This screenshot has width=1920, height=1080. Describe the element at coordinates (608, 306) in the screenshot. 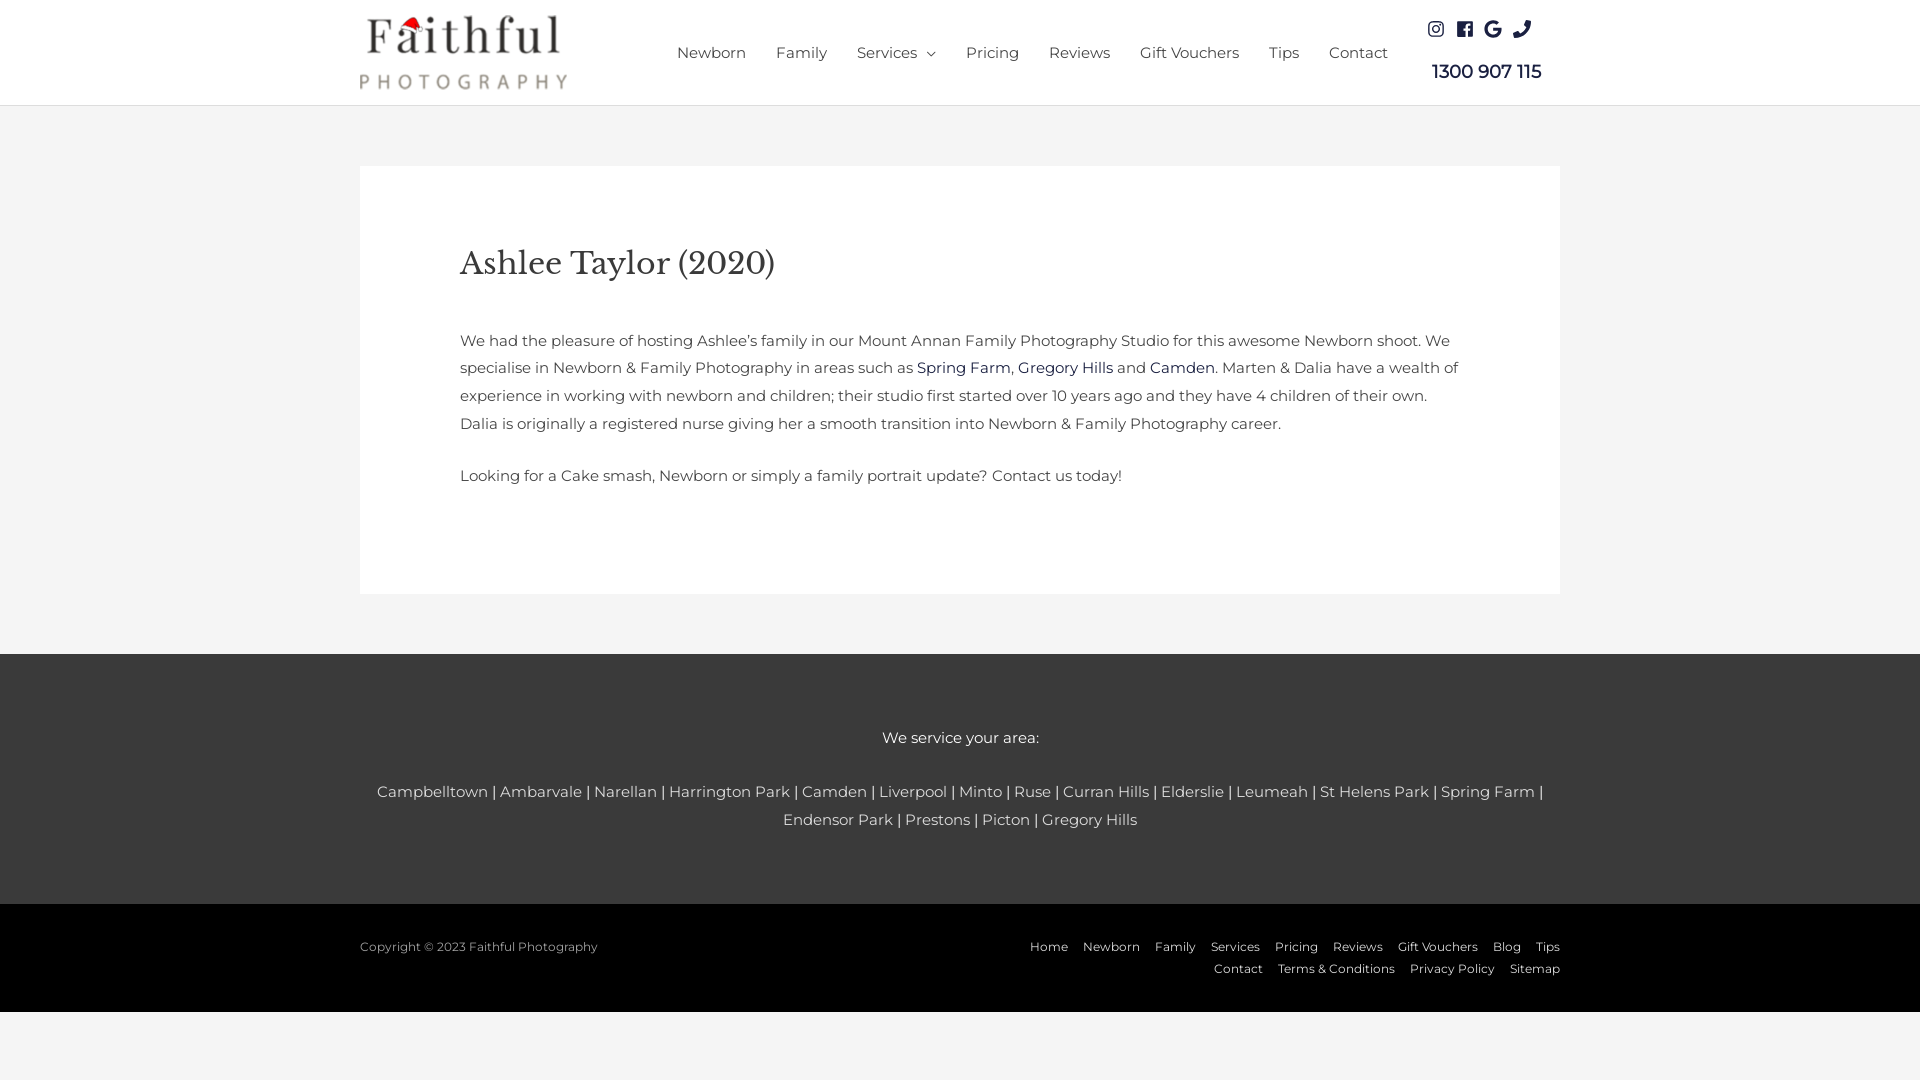

I see `FAITHFUL-PHOTOGRAPHY-050-of-50-IMG_6437` at that location.